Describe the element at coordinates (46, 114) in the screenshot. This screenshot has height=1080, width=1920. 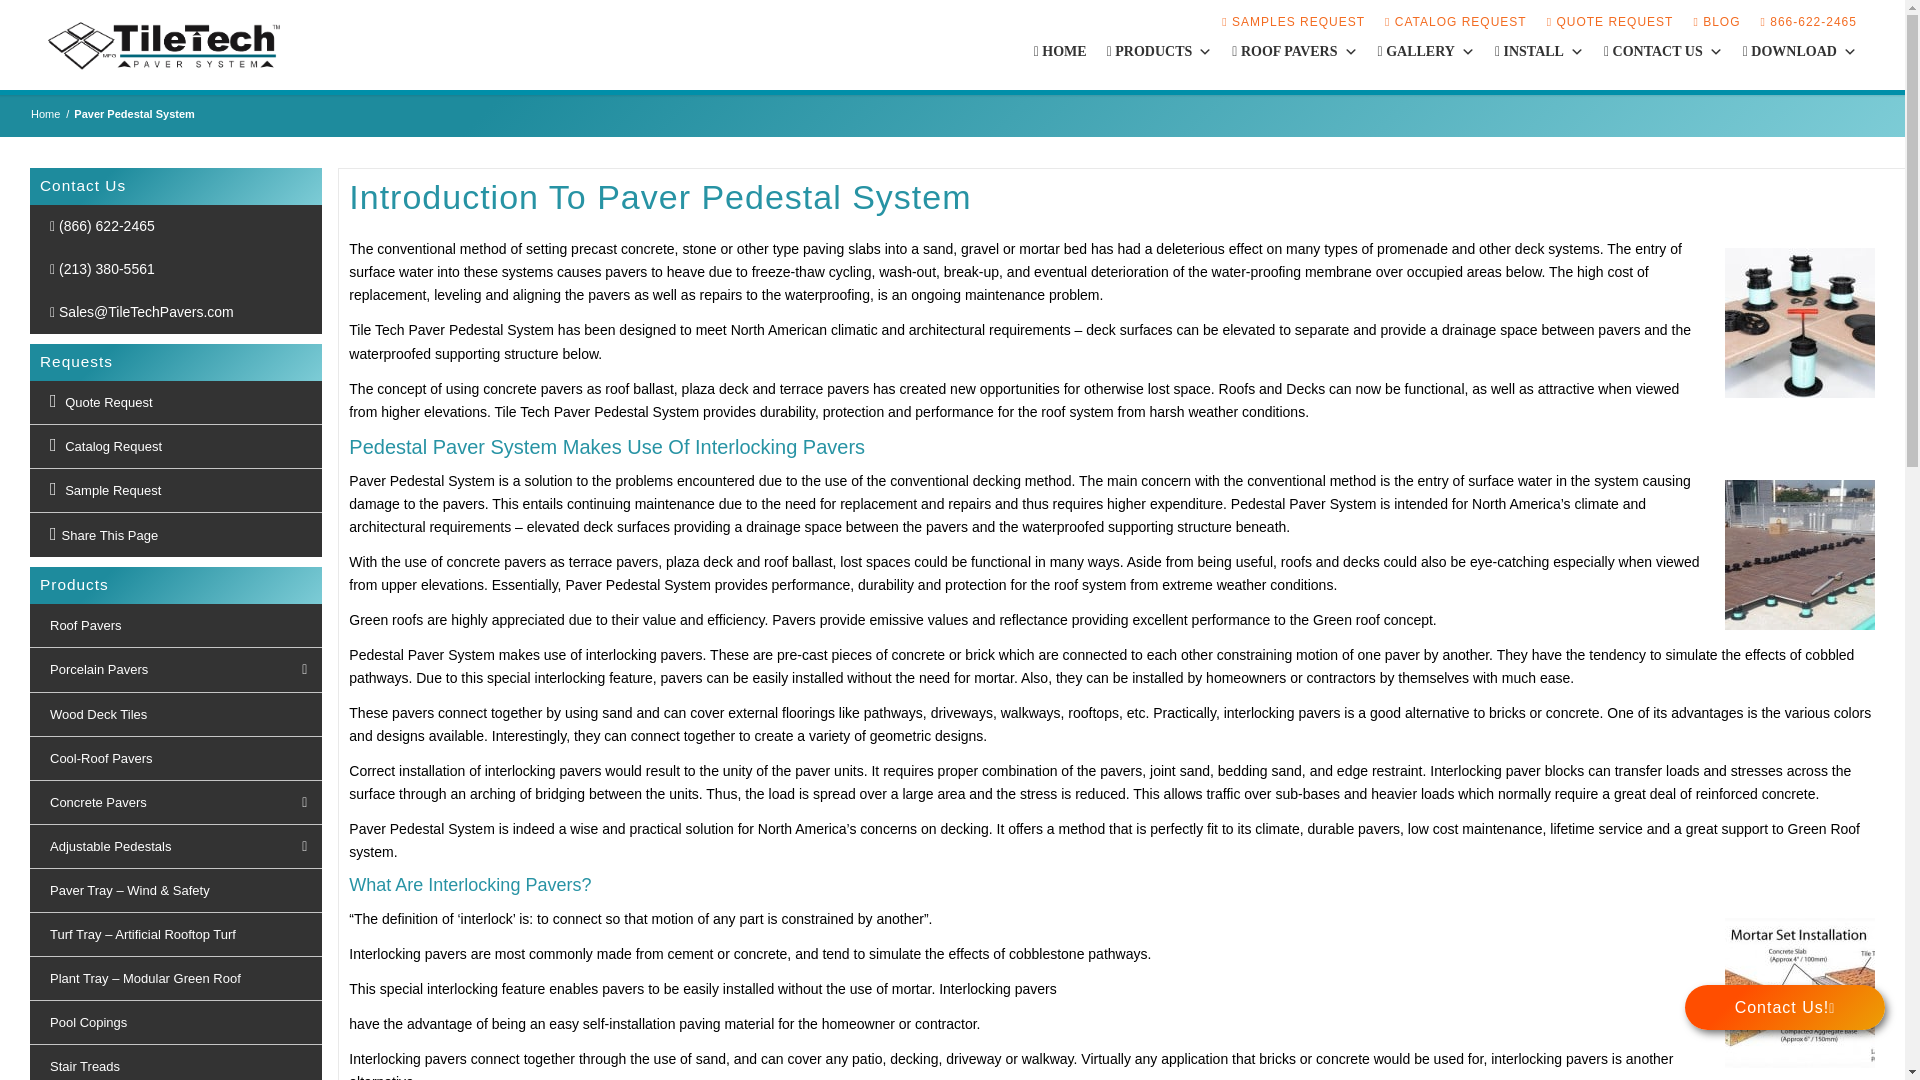
I see `Tile Tech Pavers` at that location.